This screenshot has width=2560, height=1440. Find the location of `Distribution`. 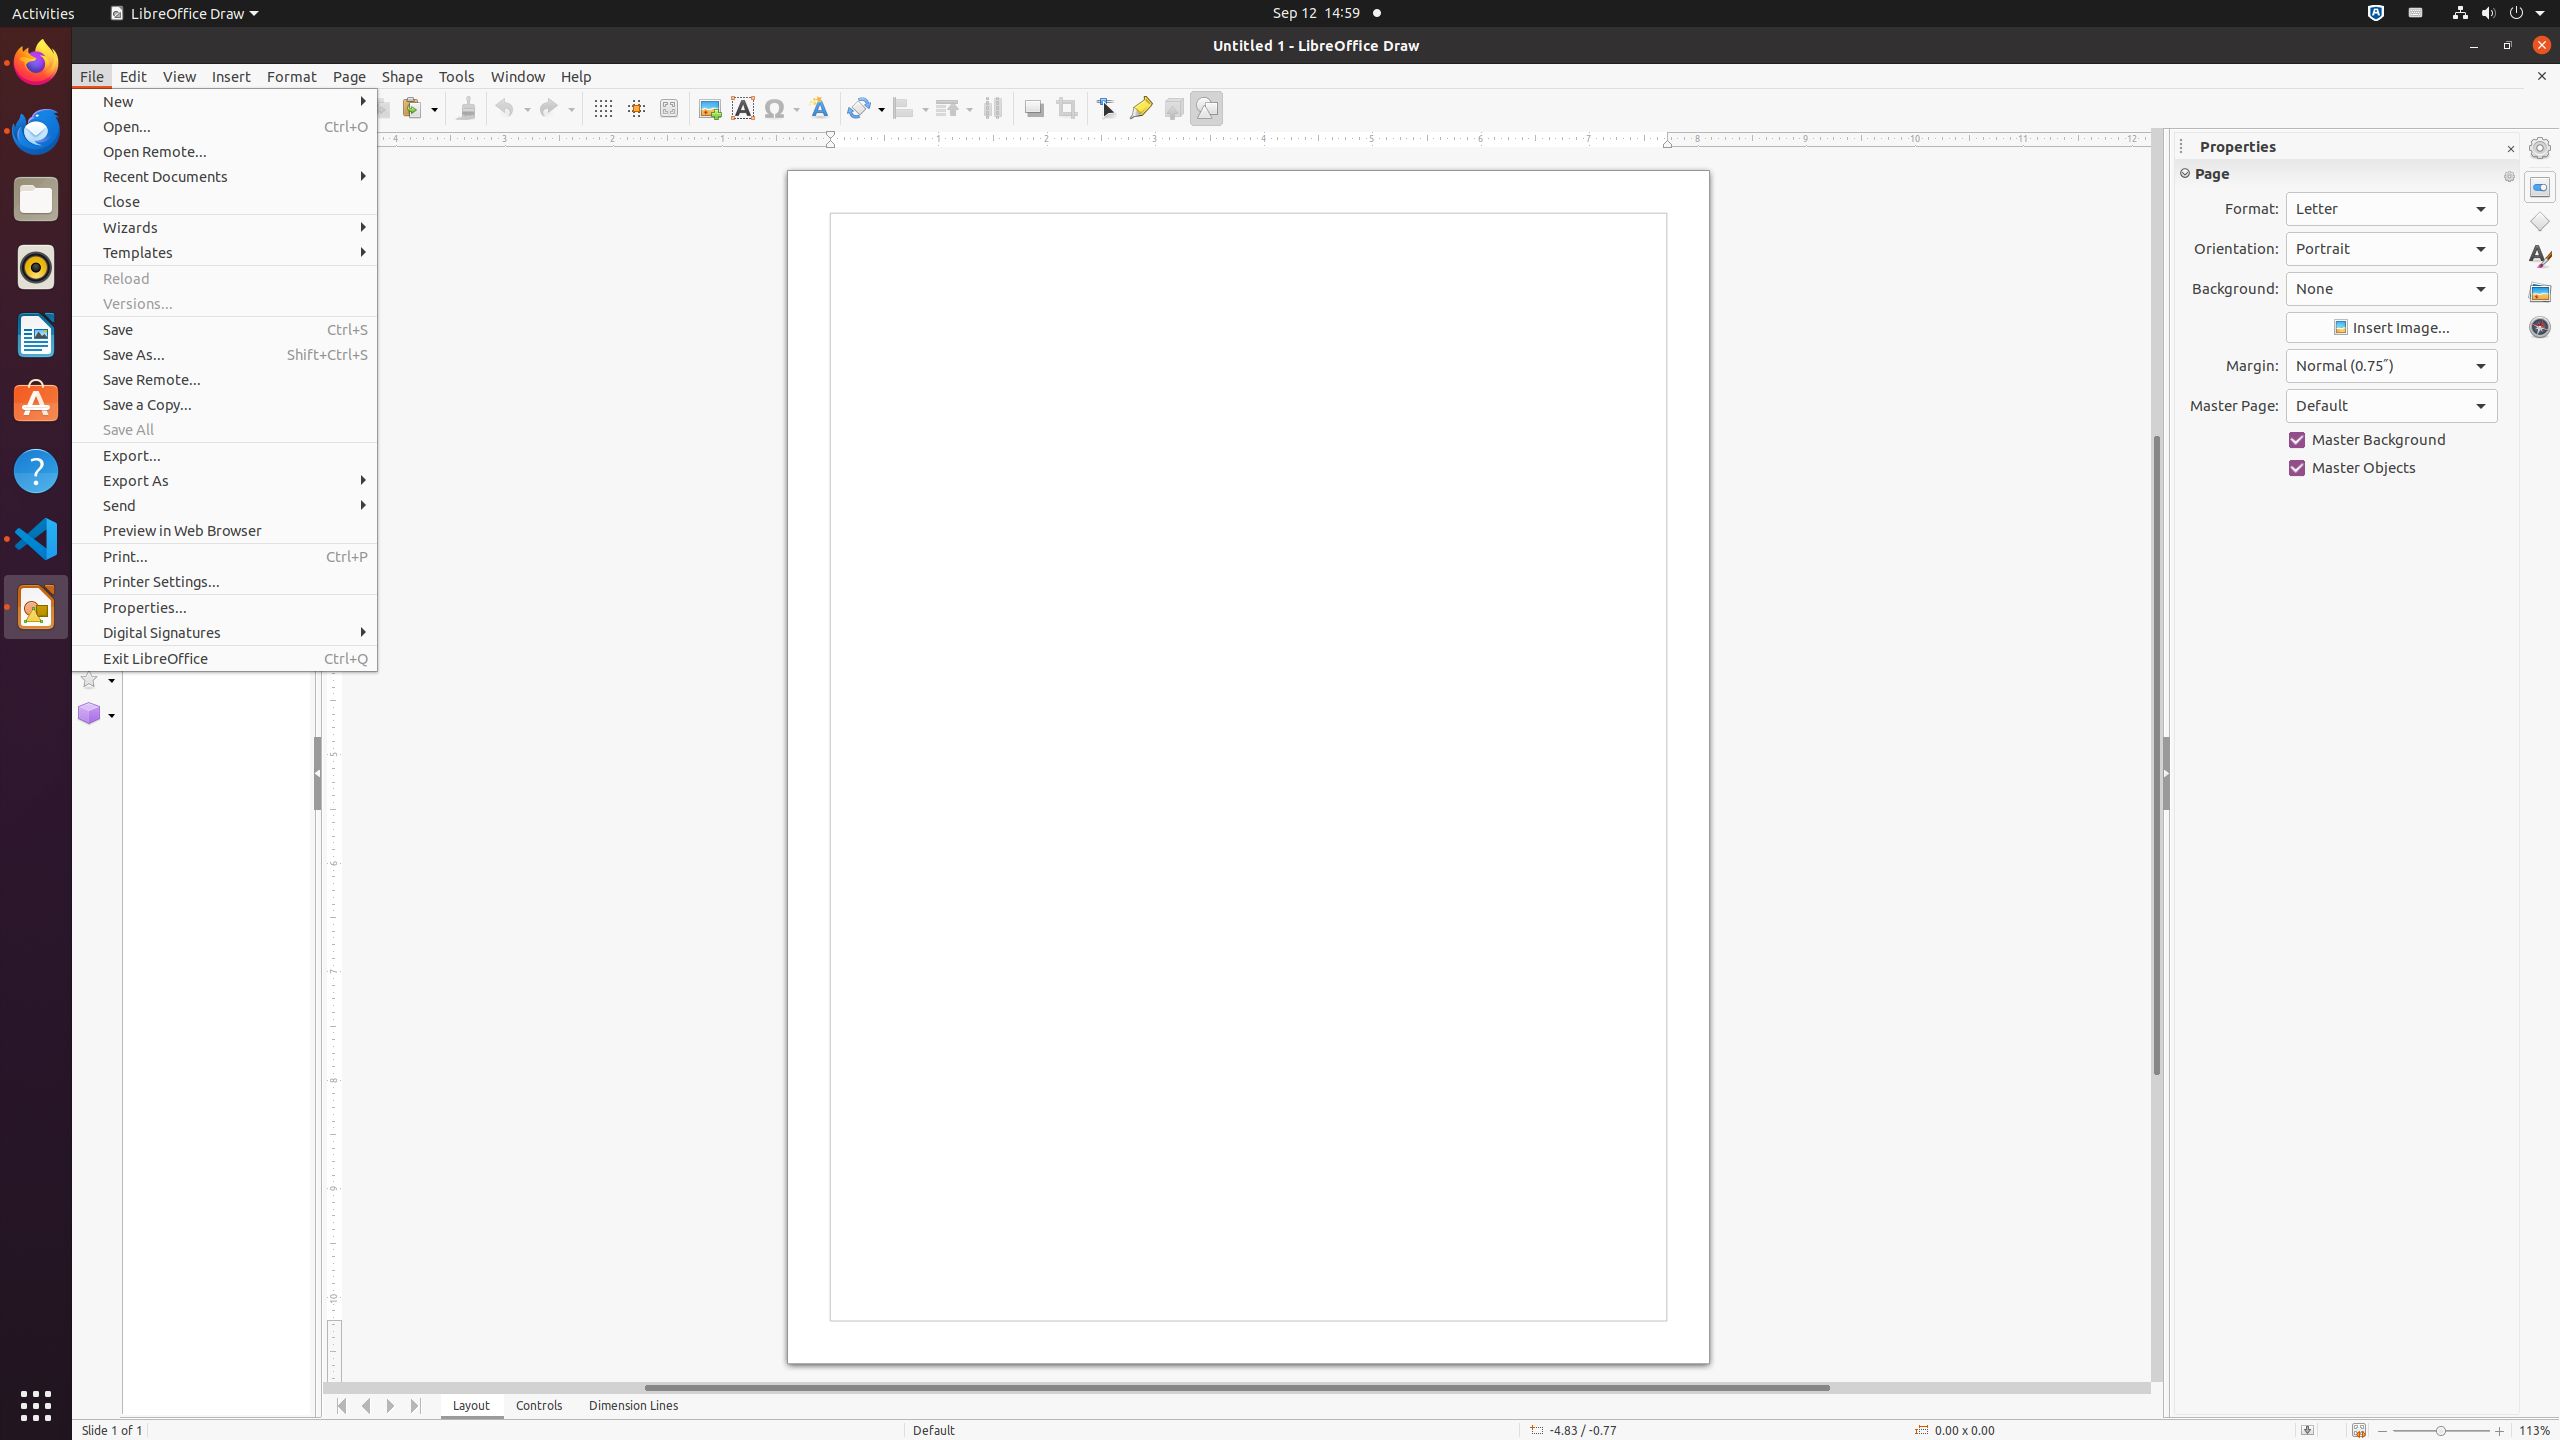

Distribution is located at coordinates (992, 108).